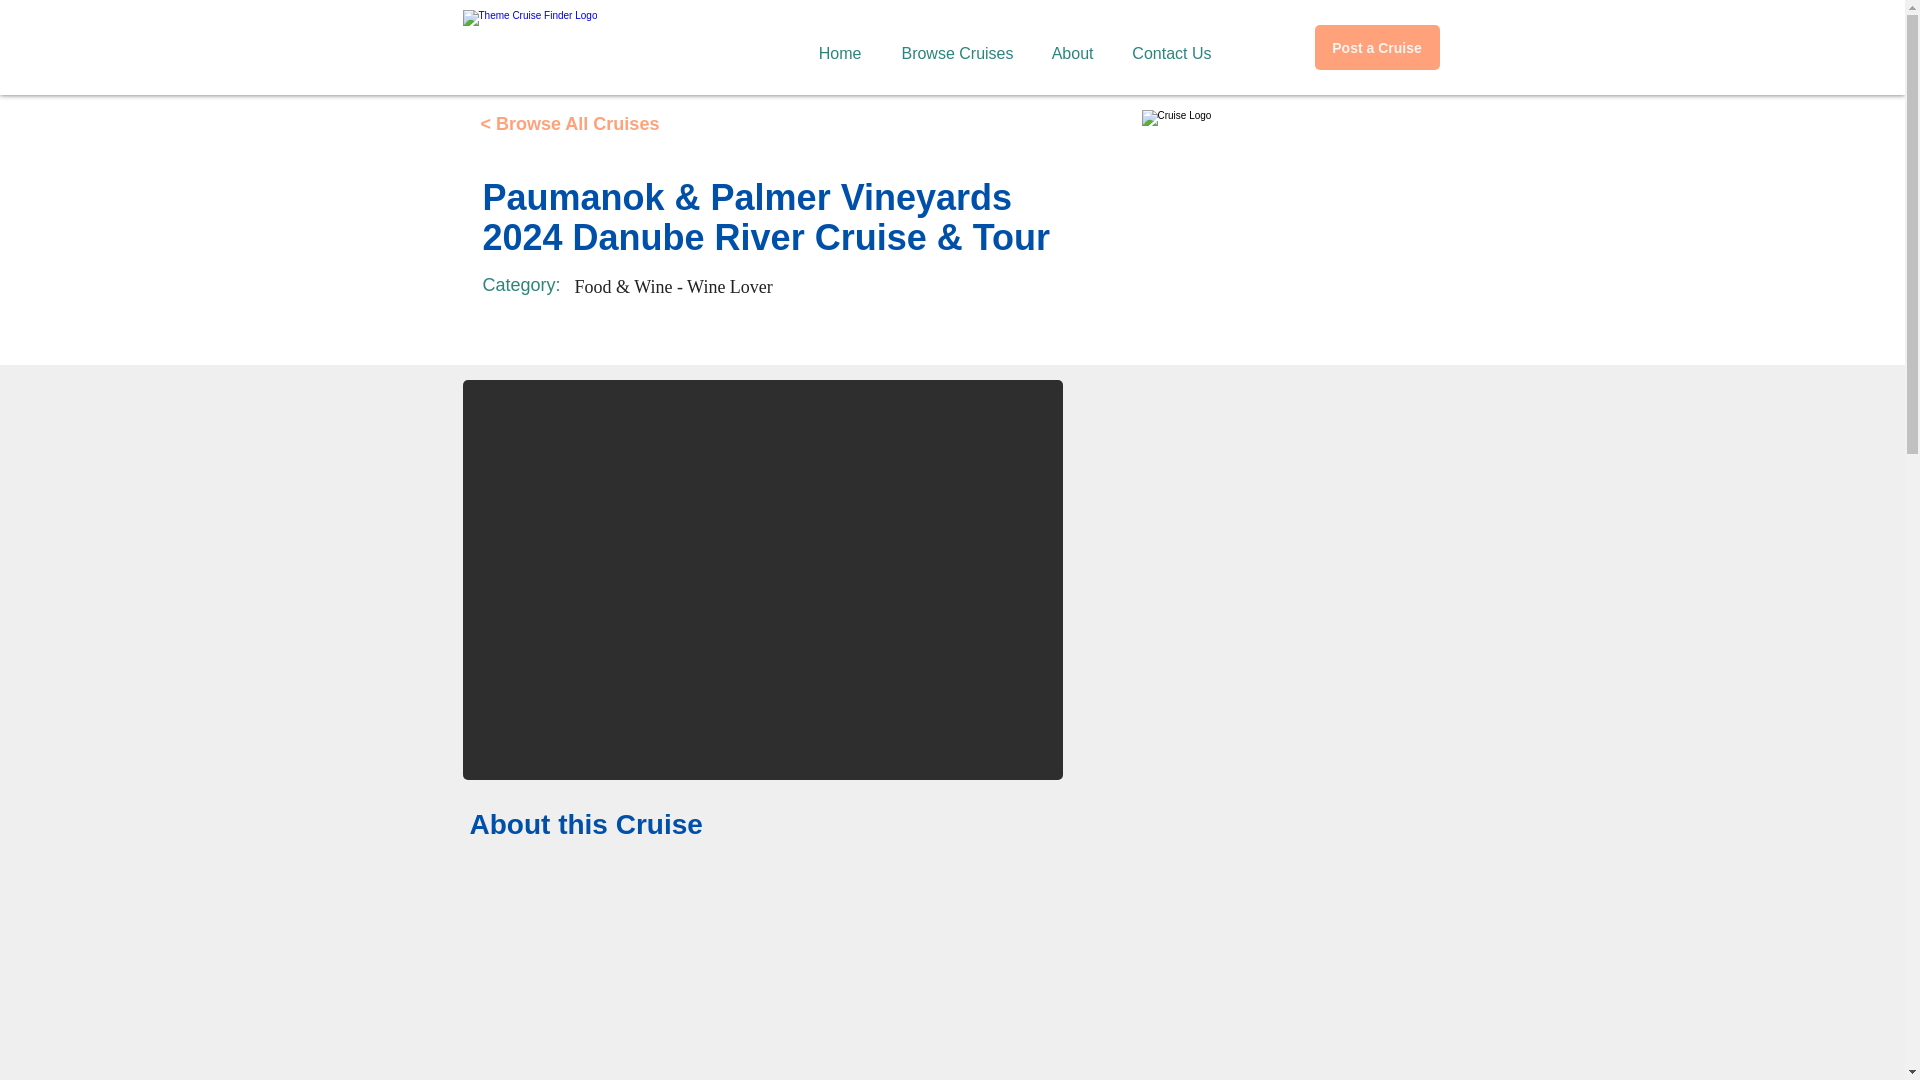 Image resolution: width=1920 pixels, height=1080 pixels. What do you see at coordinates (834, 44) in the screenshot?
I see `Home` at bounding box center [834, 44].